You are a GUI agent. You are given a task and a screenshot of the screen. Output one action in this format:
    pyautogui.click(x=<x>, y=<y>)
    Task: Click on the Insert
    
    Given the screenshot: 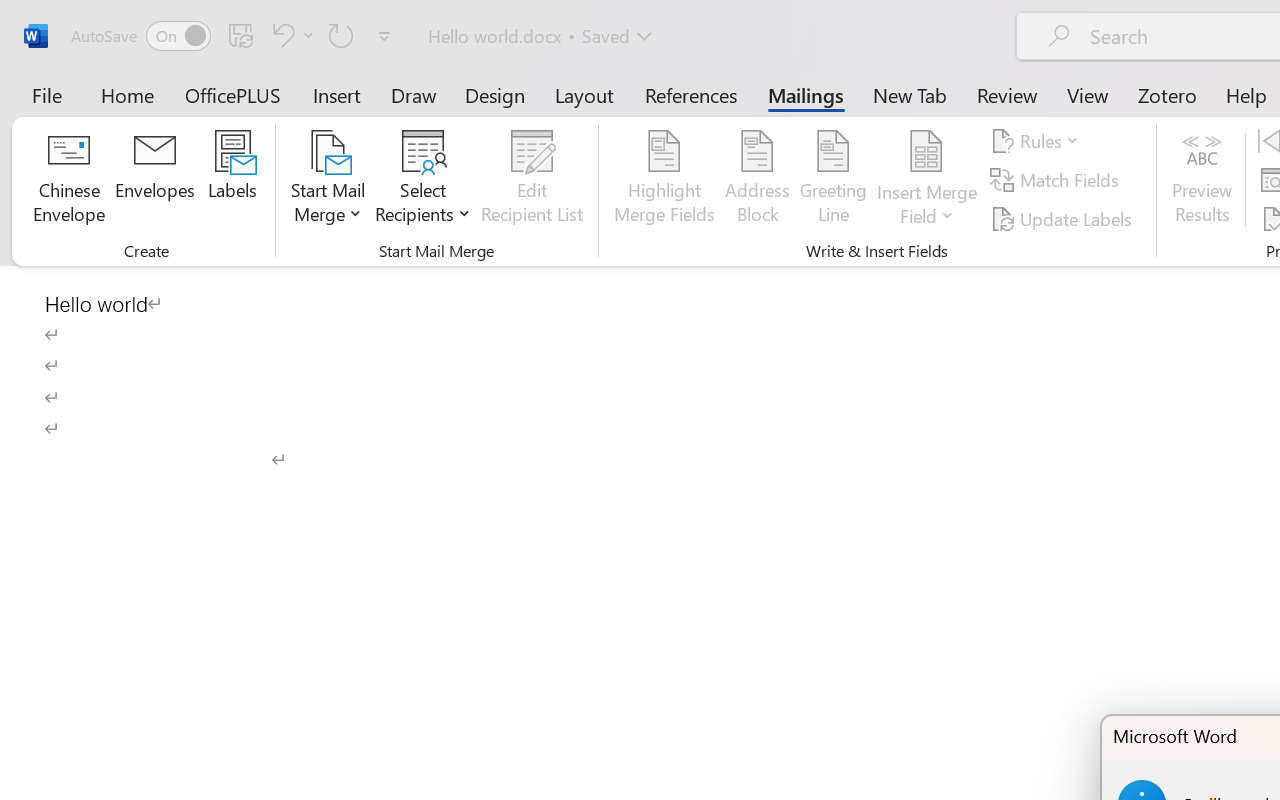 What is the action you would take?
    pyautogui.click(x=338, y=94)
    